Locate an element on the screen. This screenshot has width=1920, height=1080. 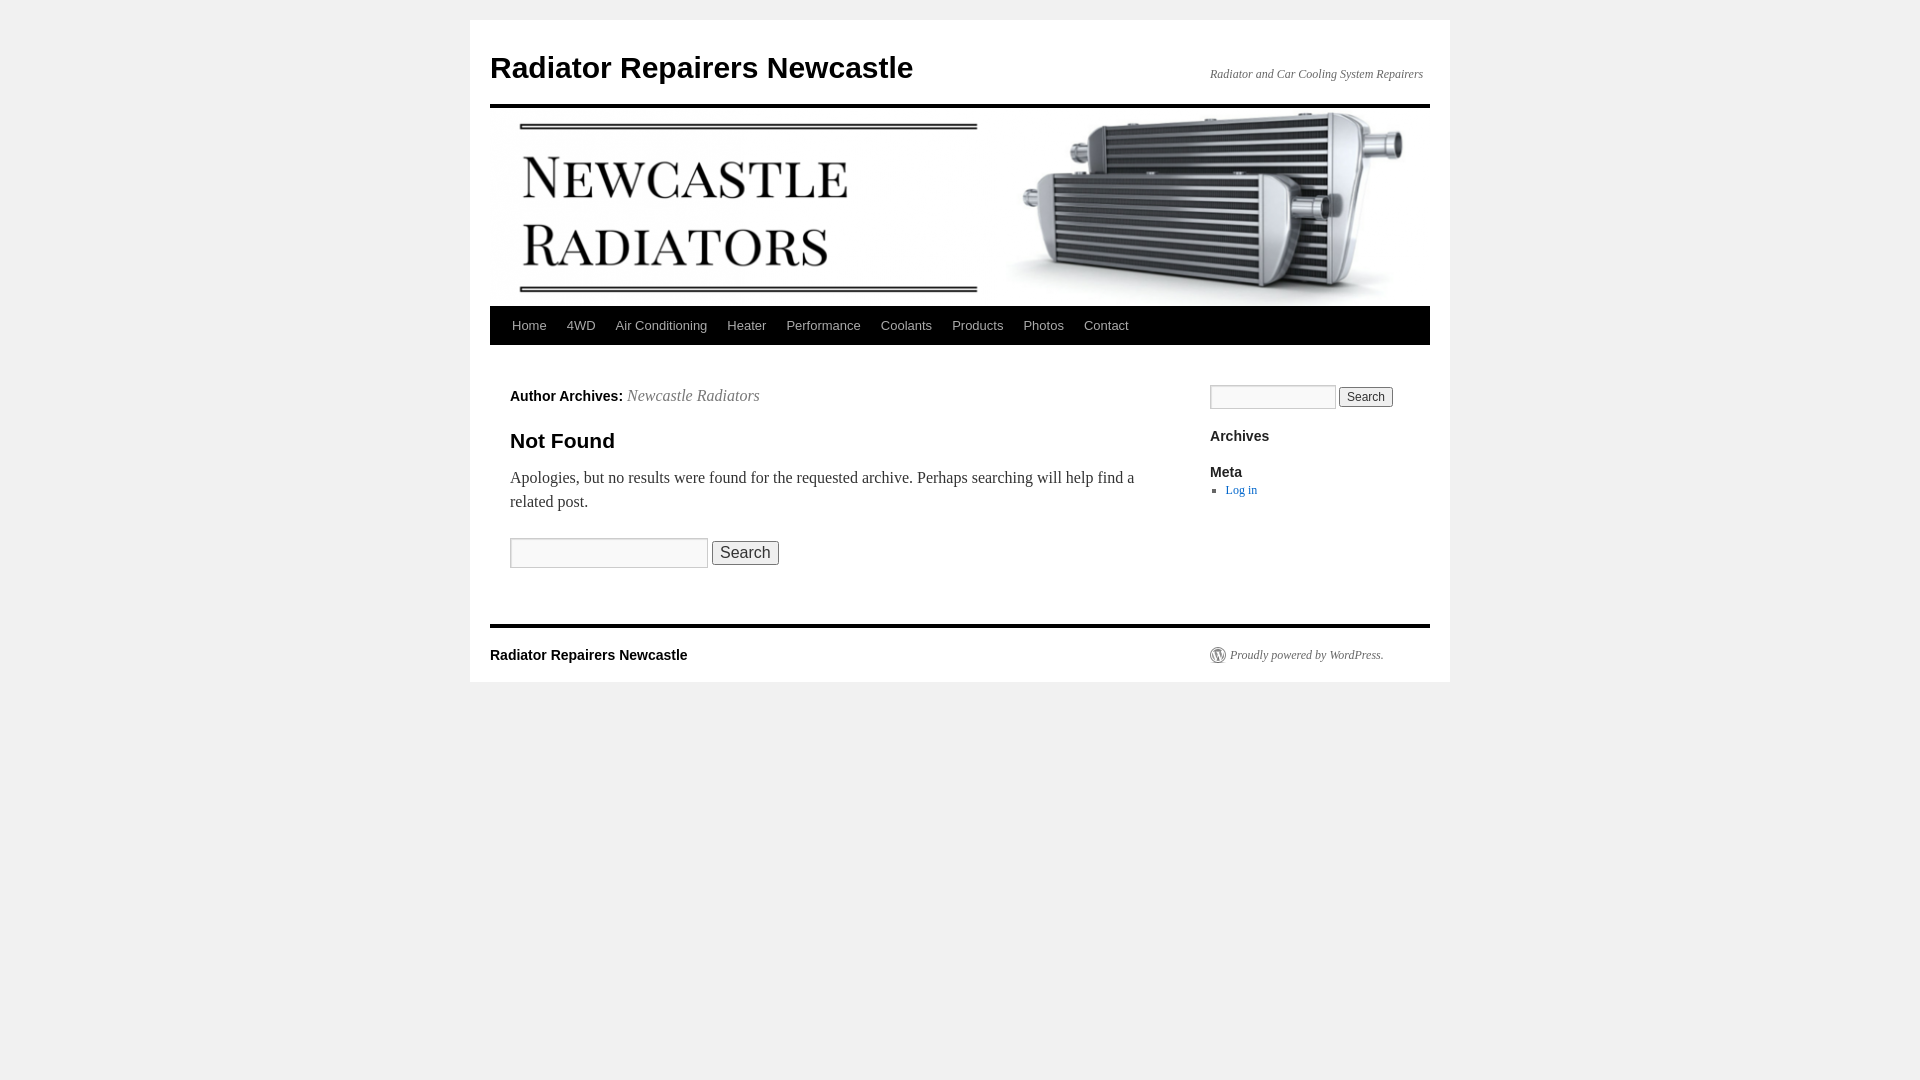
Proudly powered by WordPress. is located at coordinates (1297, 655).